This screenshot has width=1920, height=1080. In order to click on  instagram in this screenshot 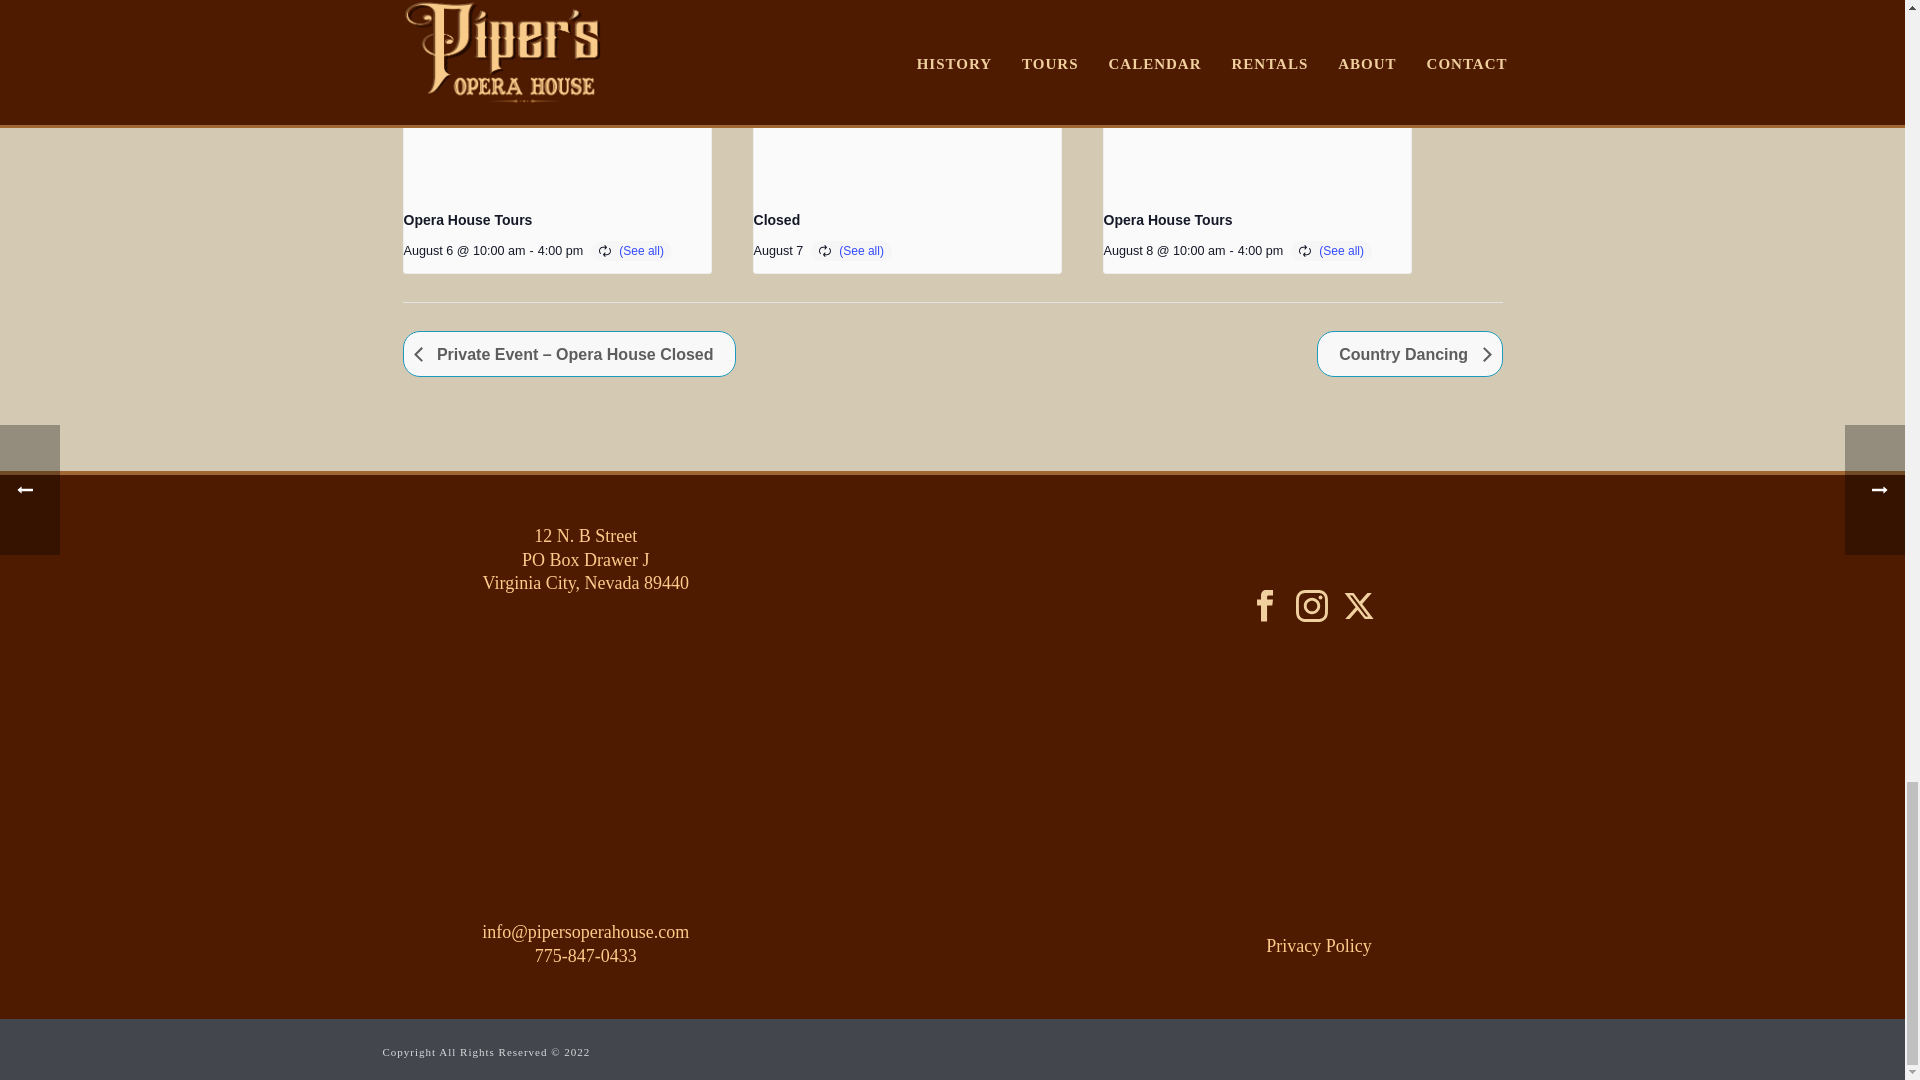, I will do `click(1312, 607)`.